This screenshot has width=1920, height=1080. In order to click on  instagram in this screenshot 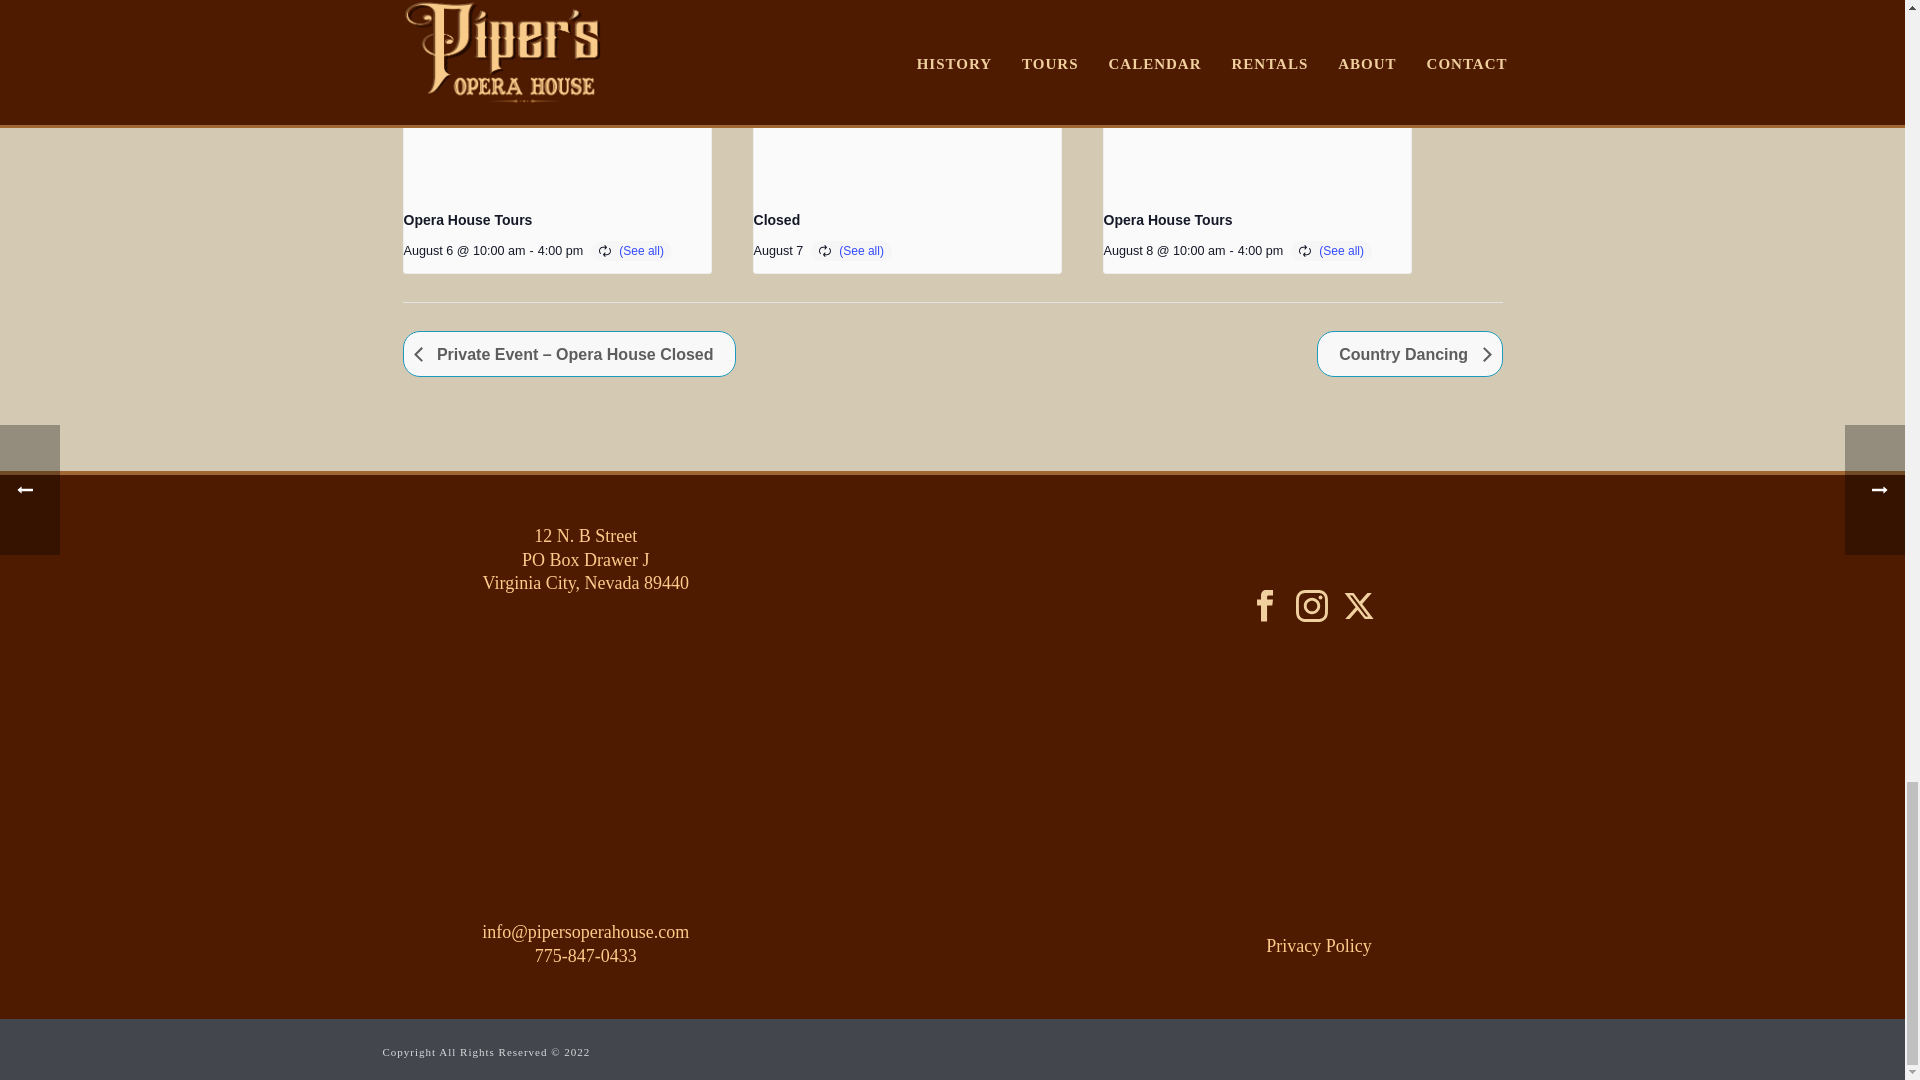, I will do `click(1312, 607)`.